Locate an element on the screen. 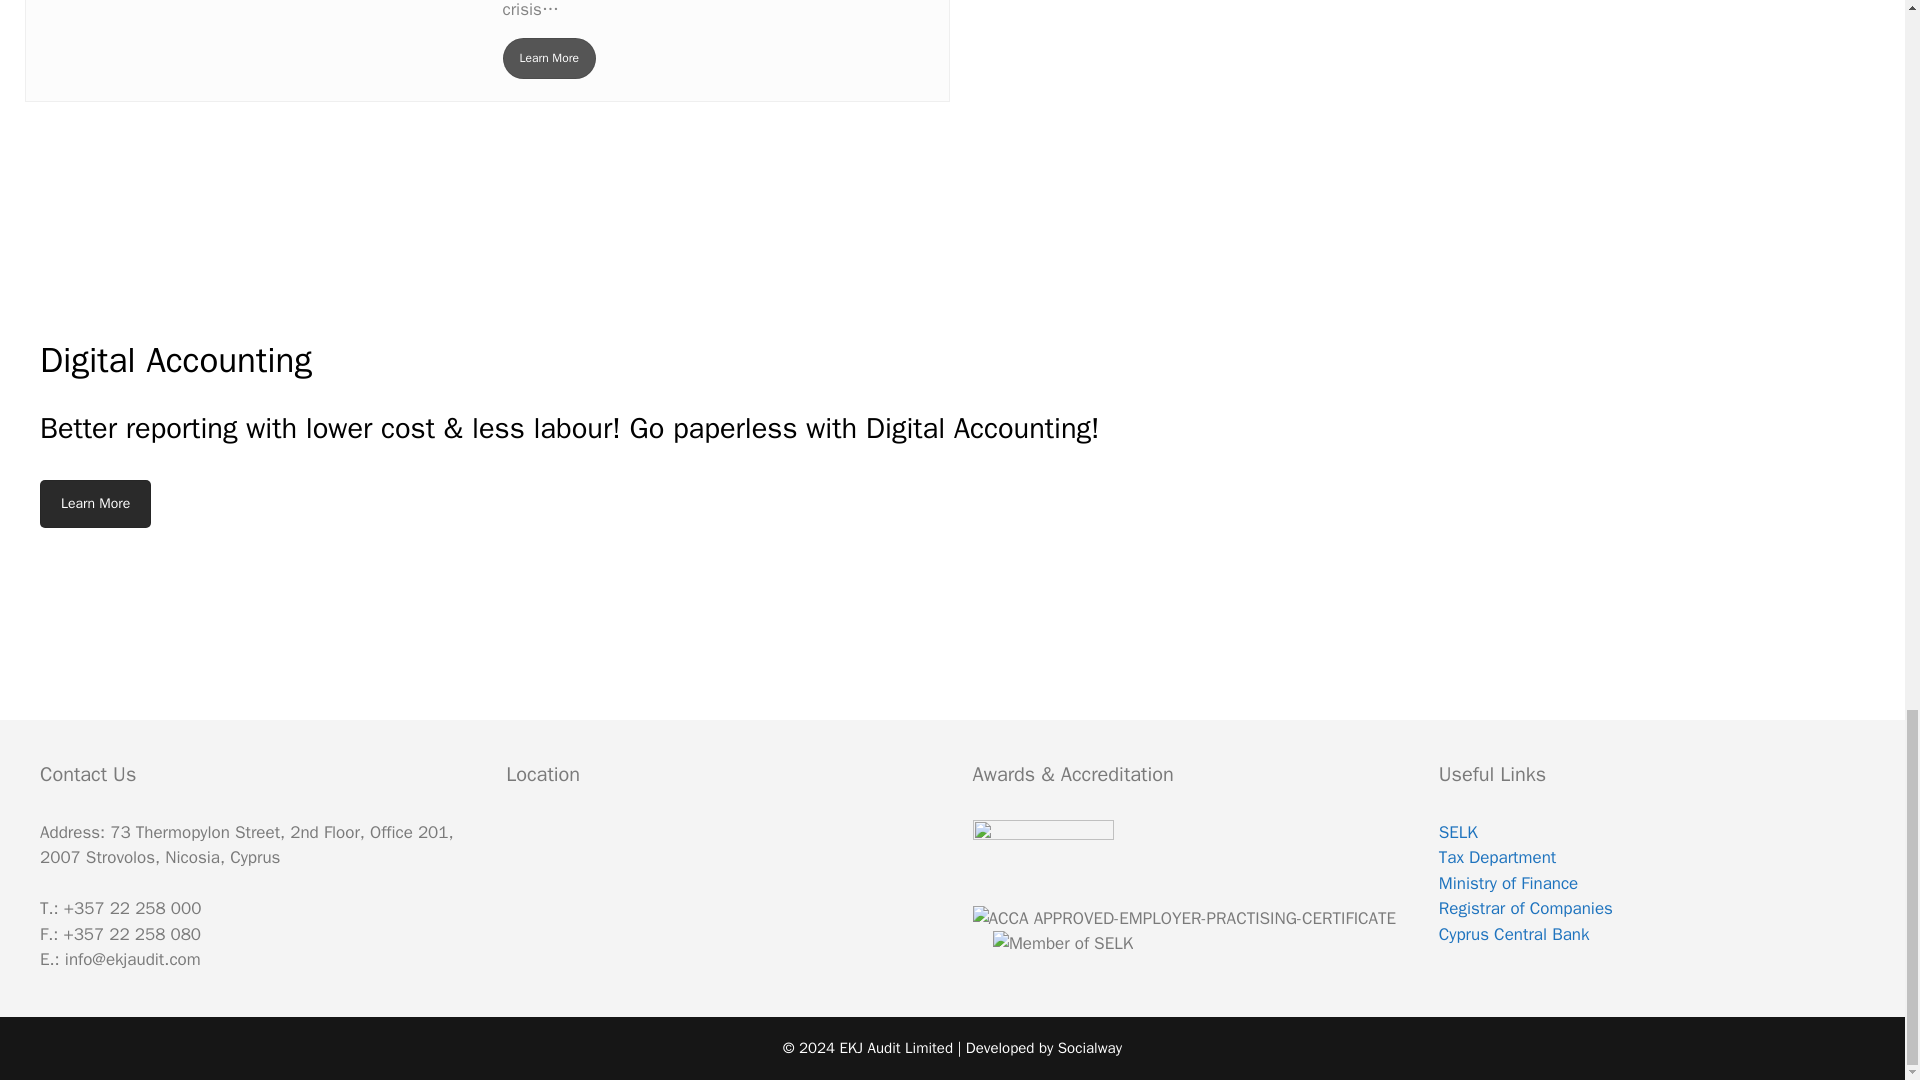  Advisory and Insolvency Services is located at coordinates (548, 58).